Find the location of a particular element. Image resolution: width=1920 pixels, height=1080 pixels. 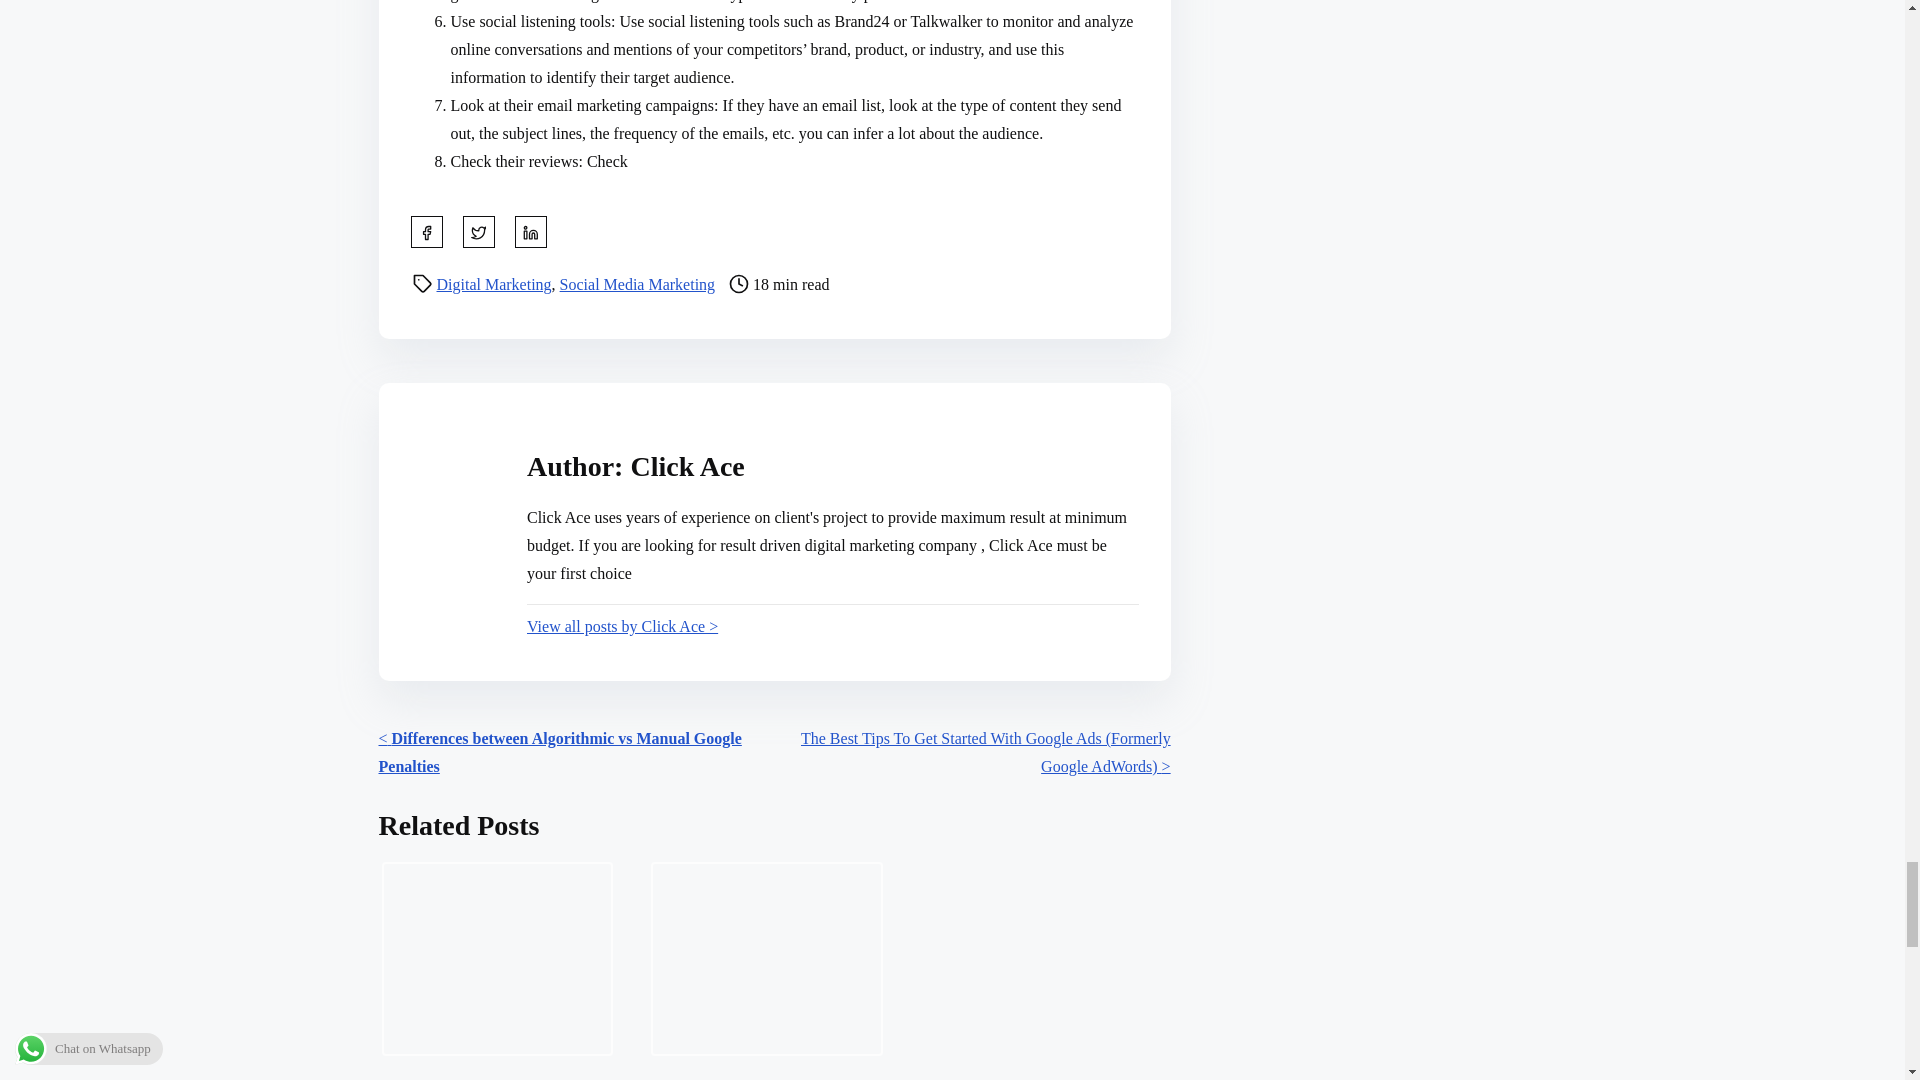

Share this post on Facebook is located at coordinates (426, 232).